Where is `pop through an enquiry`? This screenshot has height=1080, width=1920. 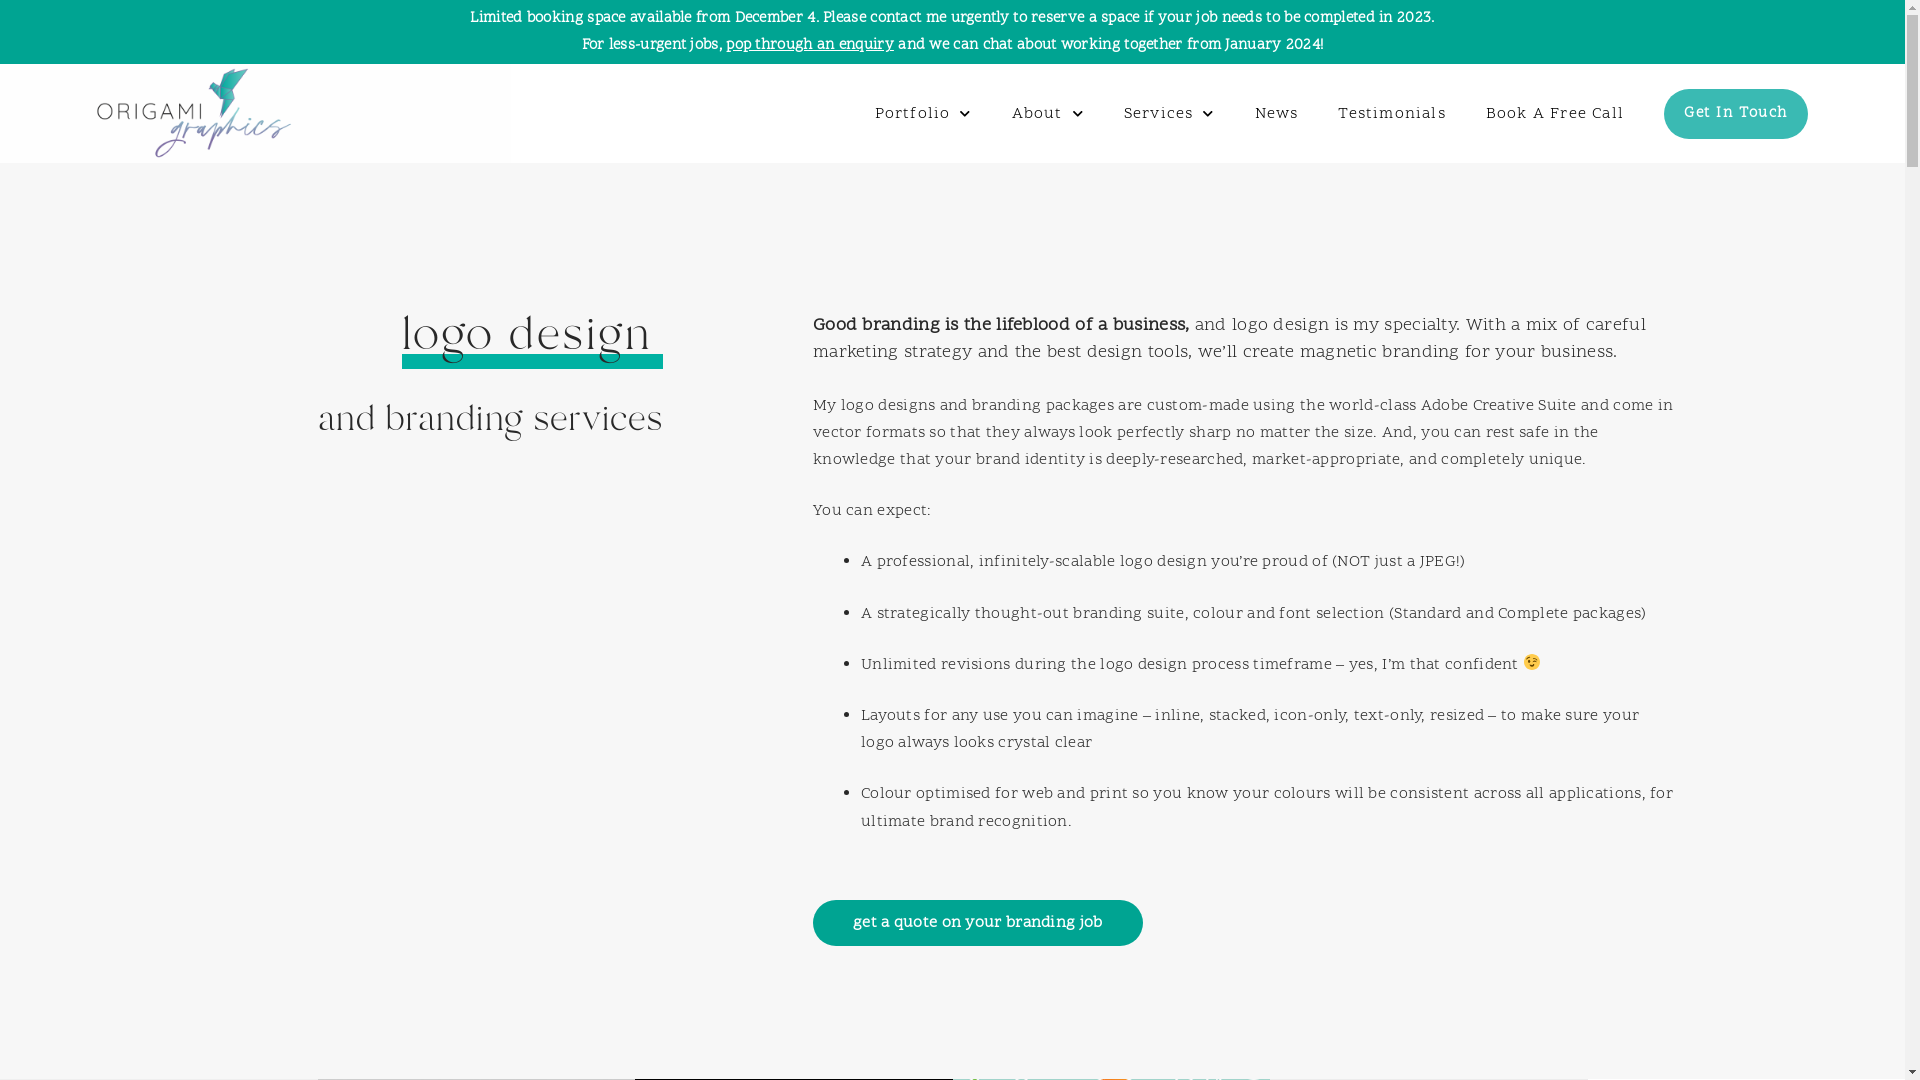
pop through an enquiry is located at coordinates (810, 46).